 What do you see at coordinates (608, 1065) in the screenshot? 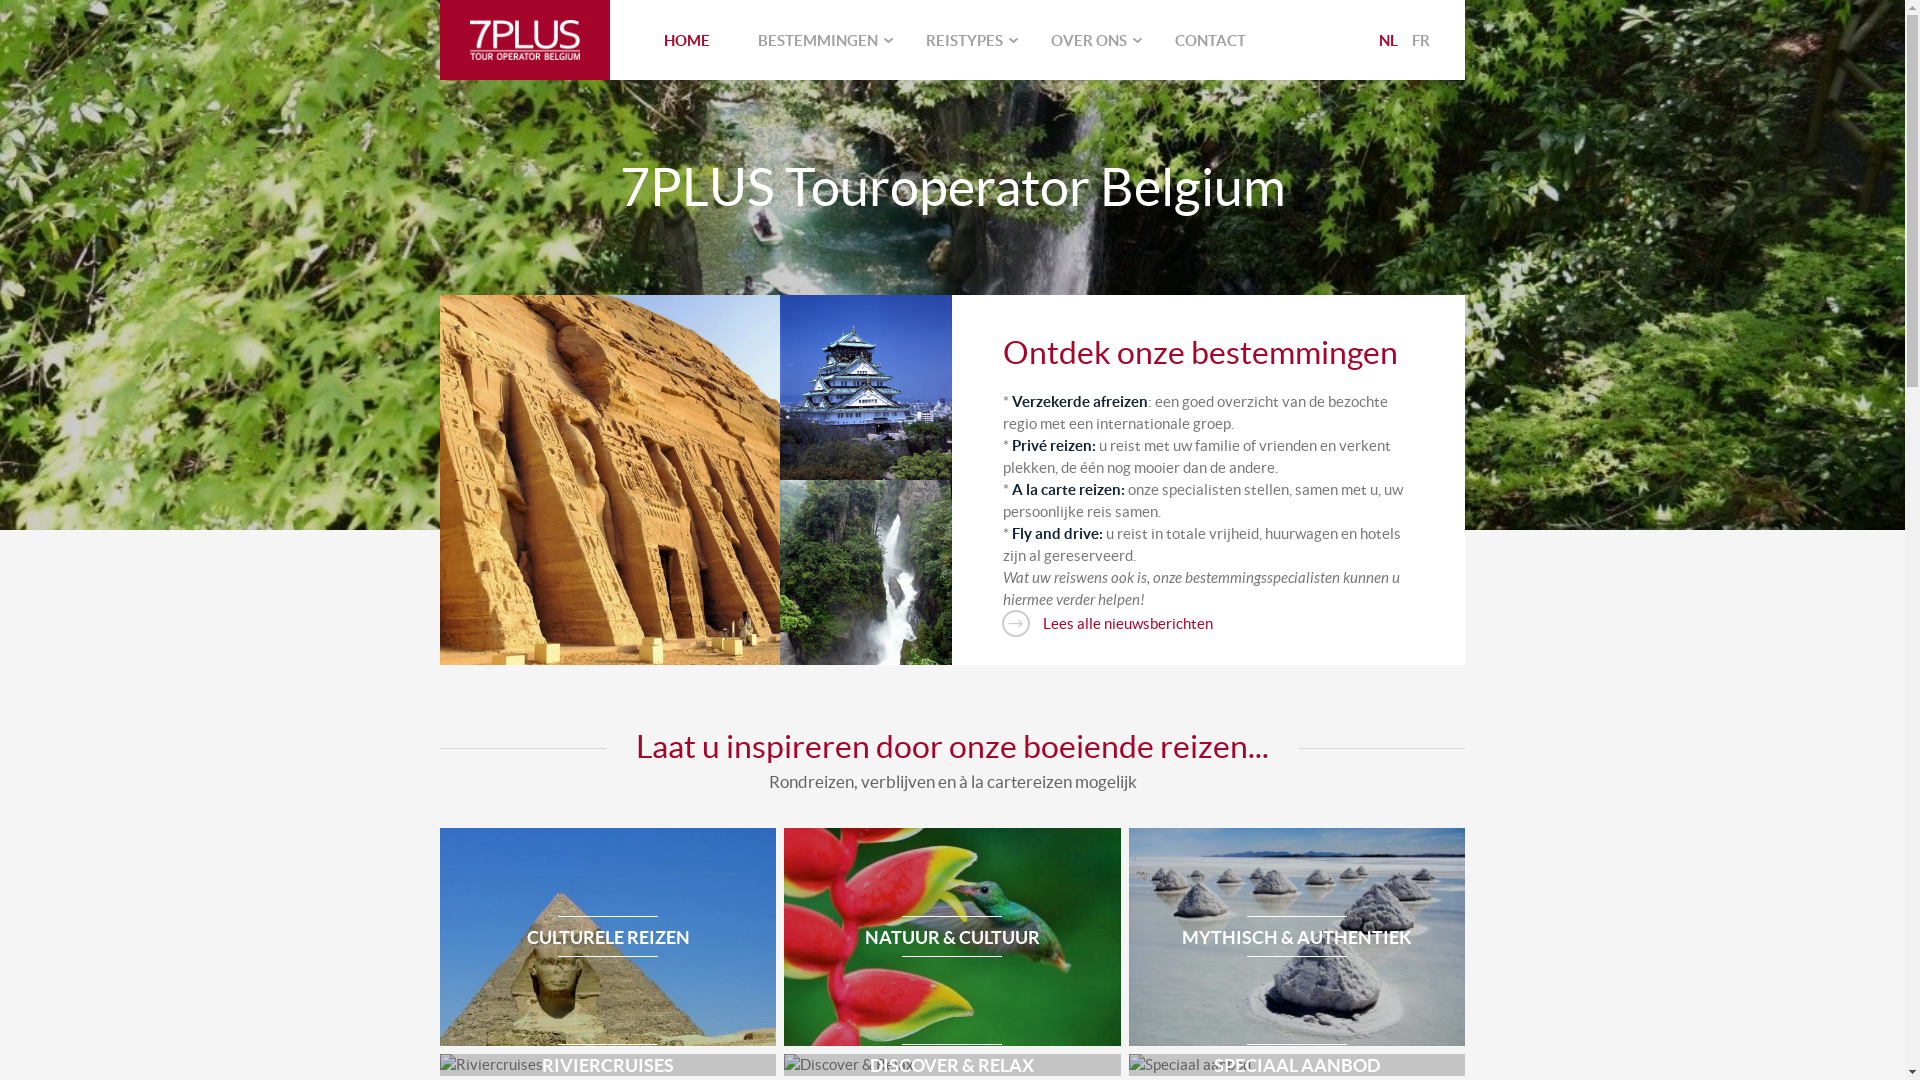
I see `Riviercruises` at bounding box center [608, 1065].